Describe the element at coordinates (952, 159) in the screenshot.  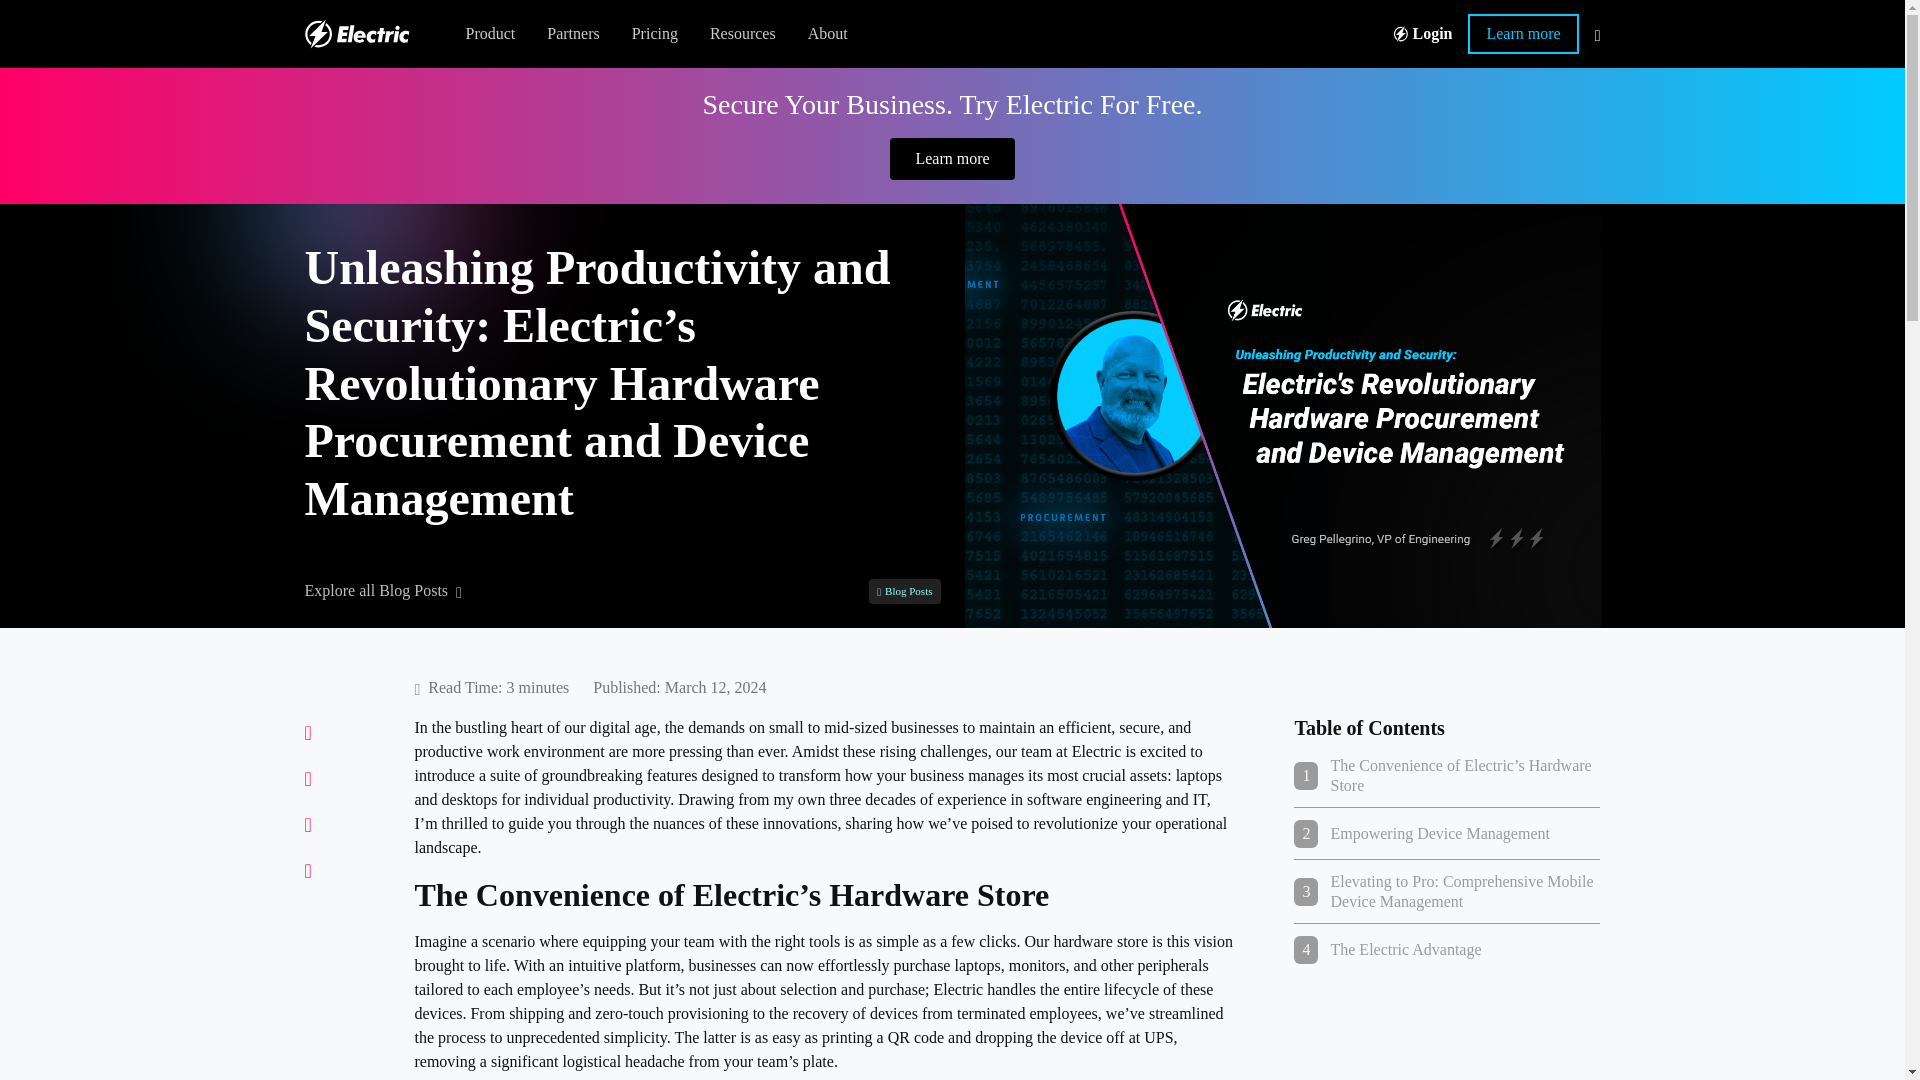
I see `Learn more` at that location.